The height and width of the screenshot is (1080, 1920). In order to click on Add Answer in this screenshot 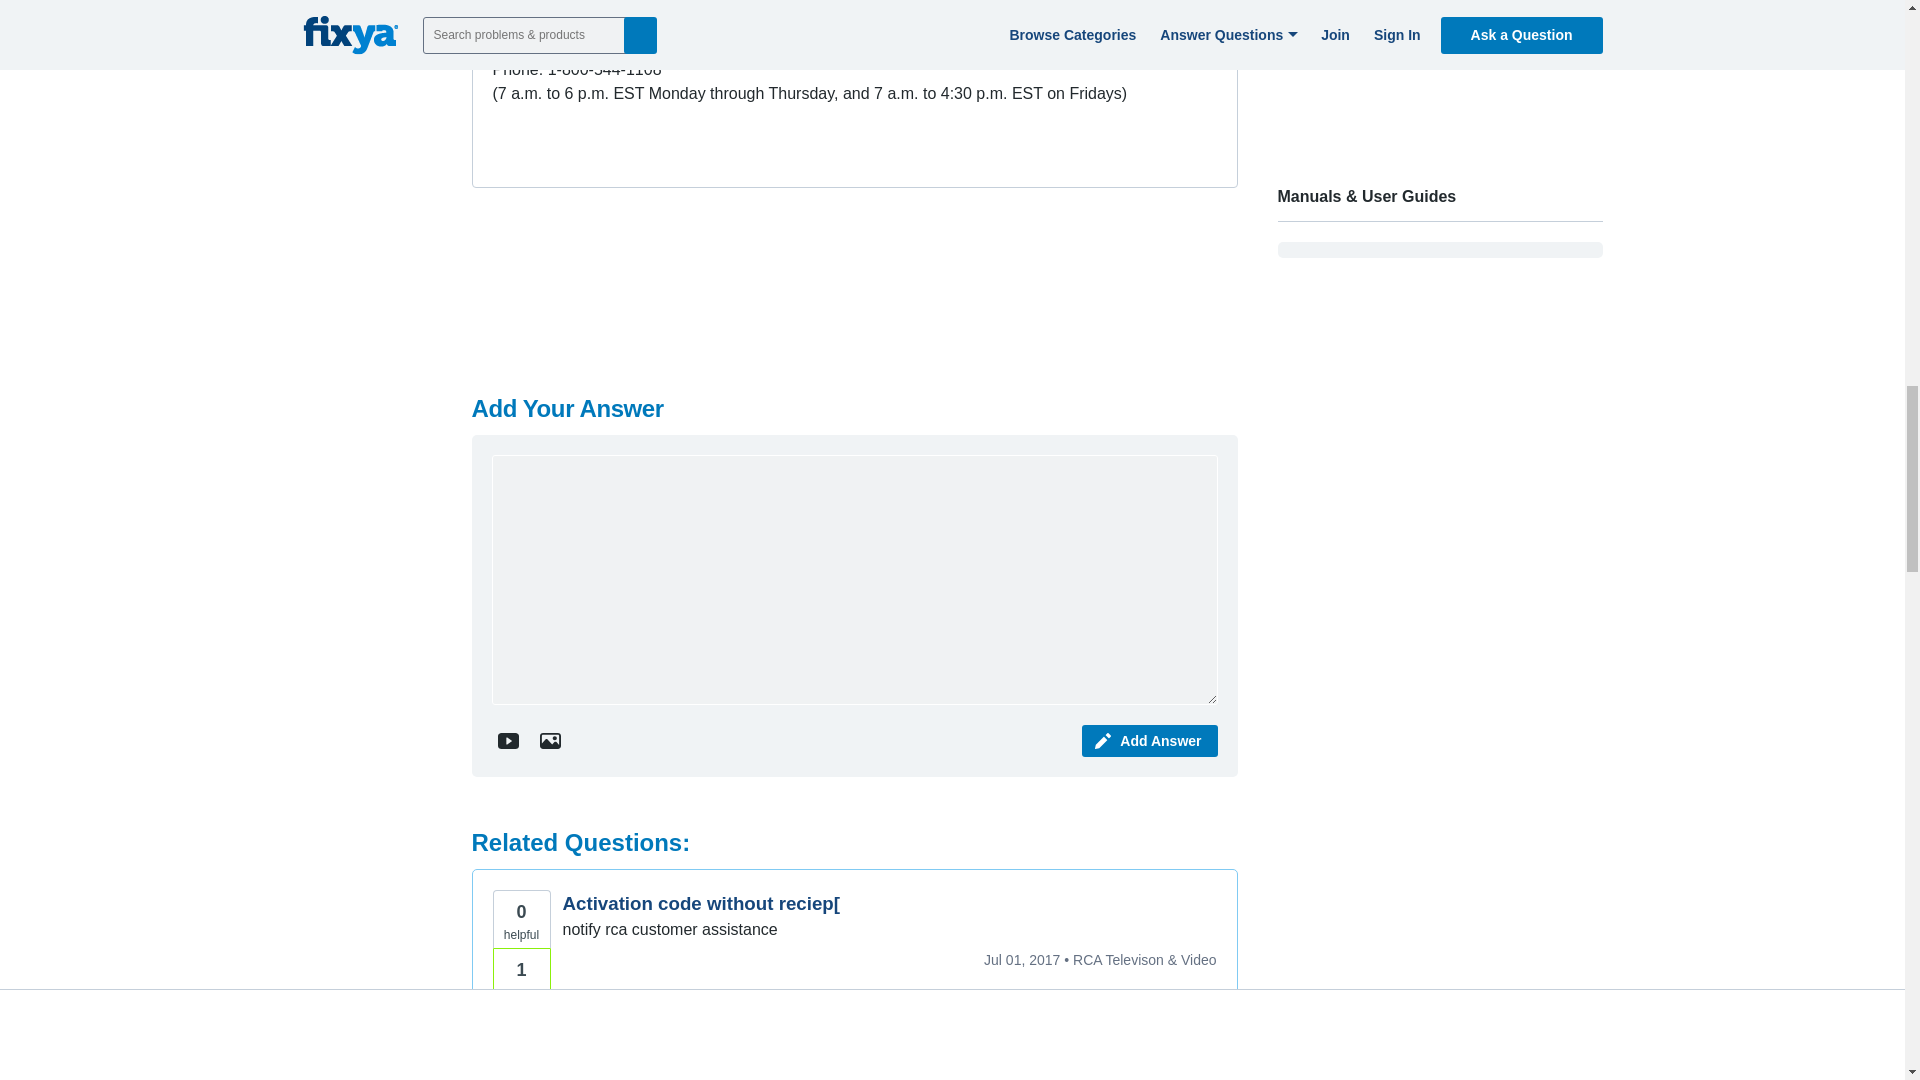, I will do `click(1150, 740)`.